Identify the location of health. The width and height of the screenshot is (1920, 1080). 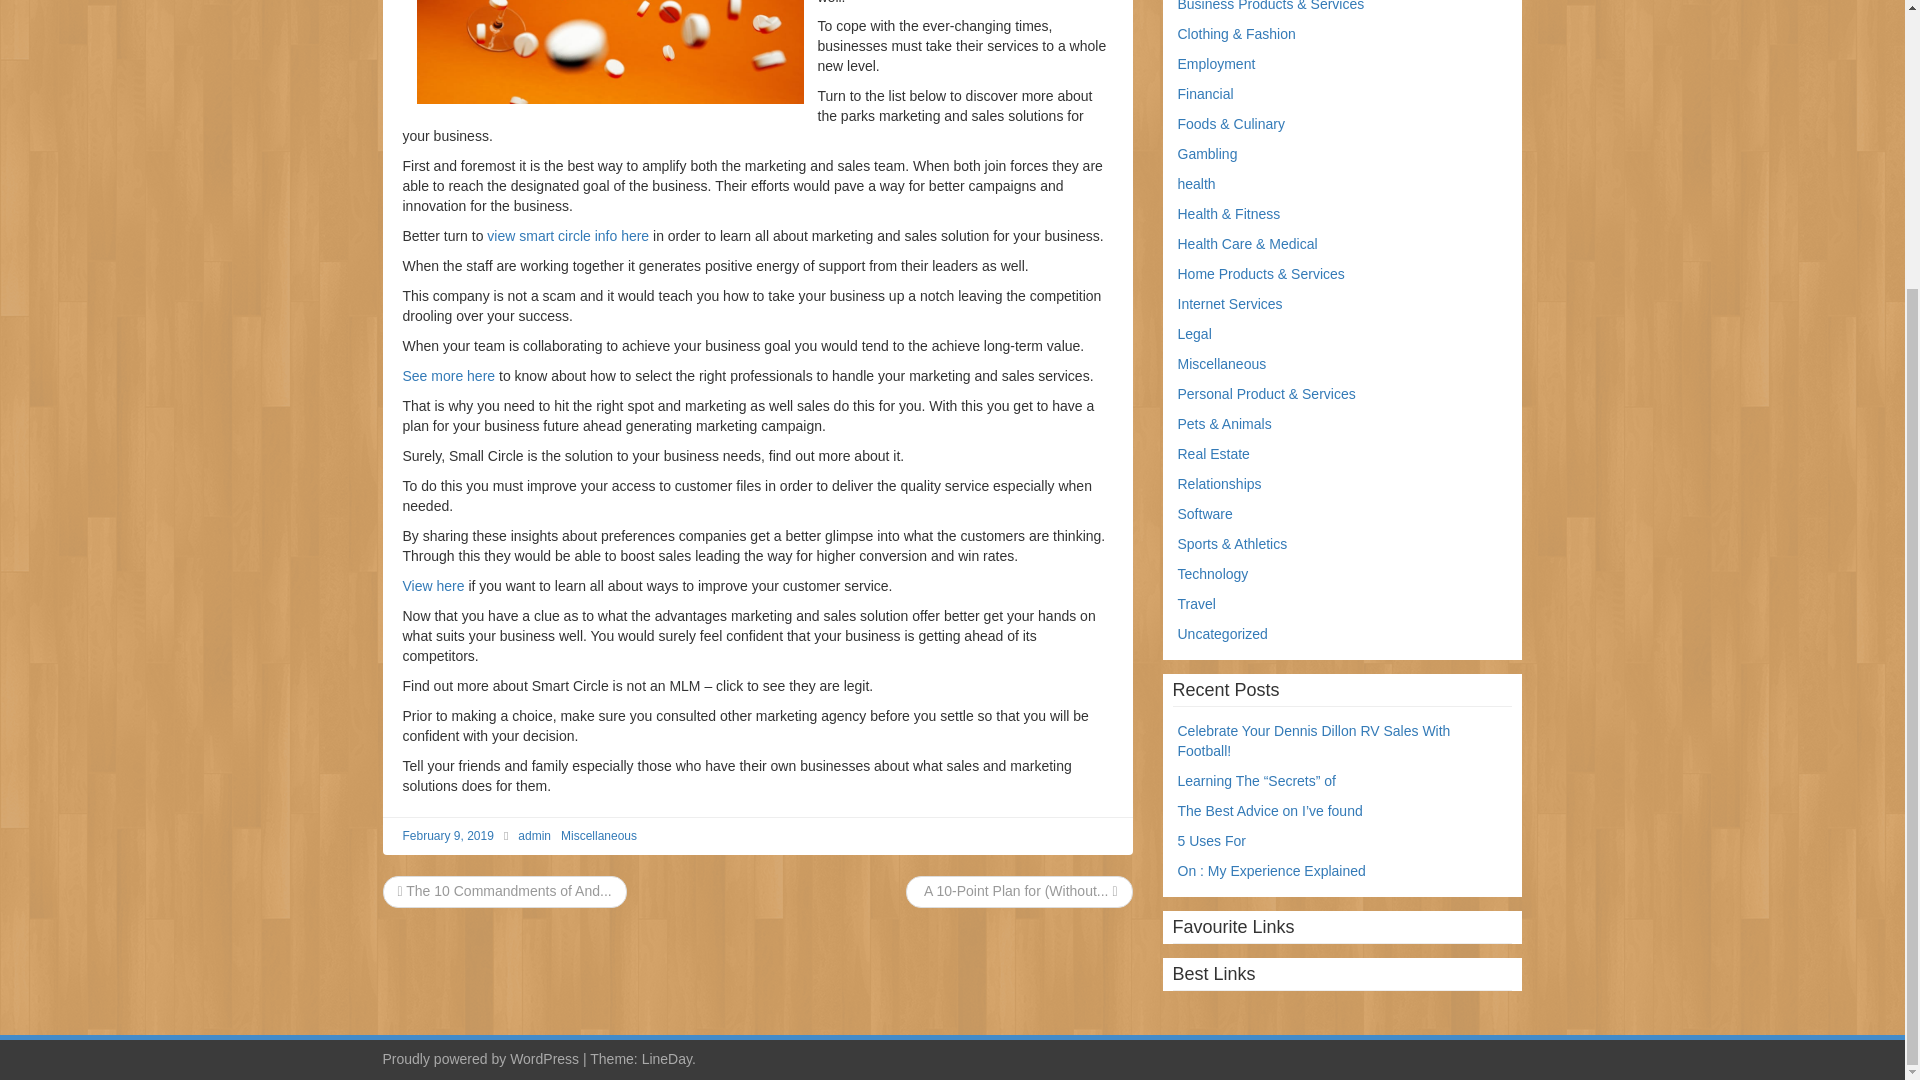
(1196, 184).